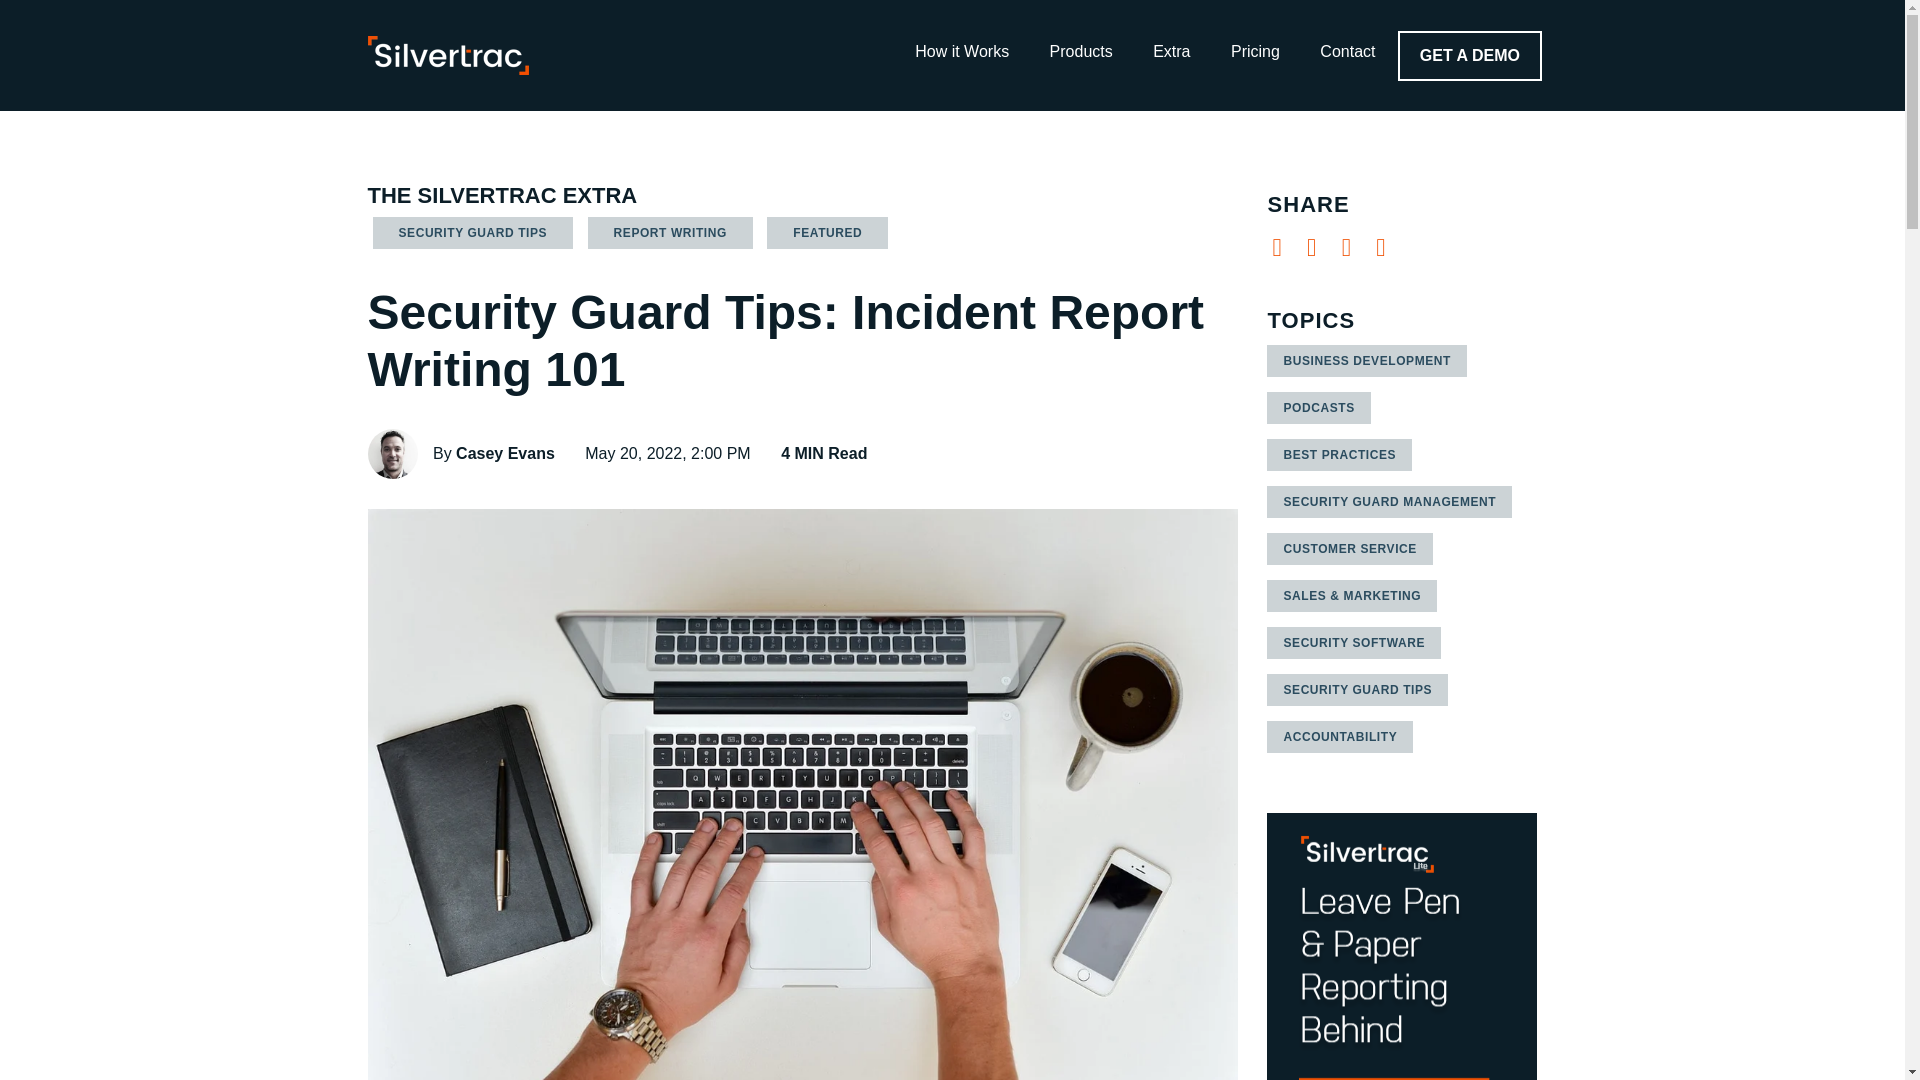 This screenshot has height=1080, width=1920. I want to click on GET A DEMO, so click(1469, 54).